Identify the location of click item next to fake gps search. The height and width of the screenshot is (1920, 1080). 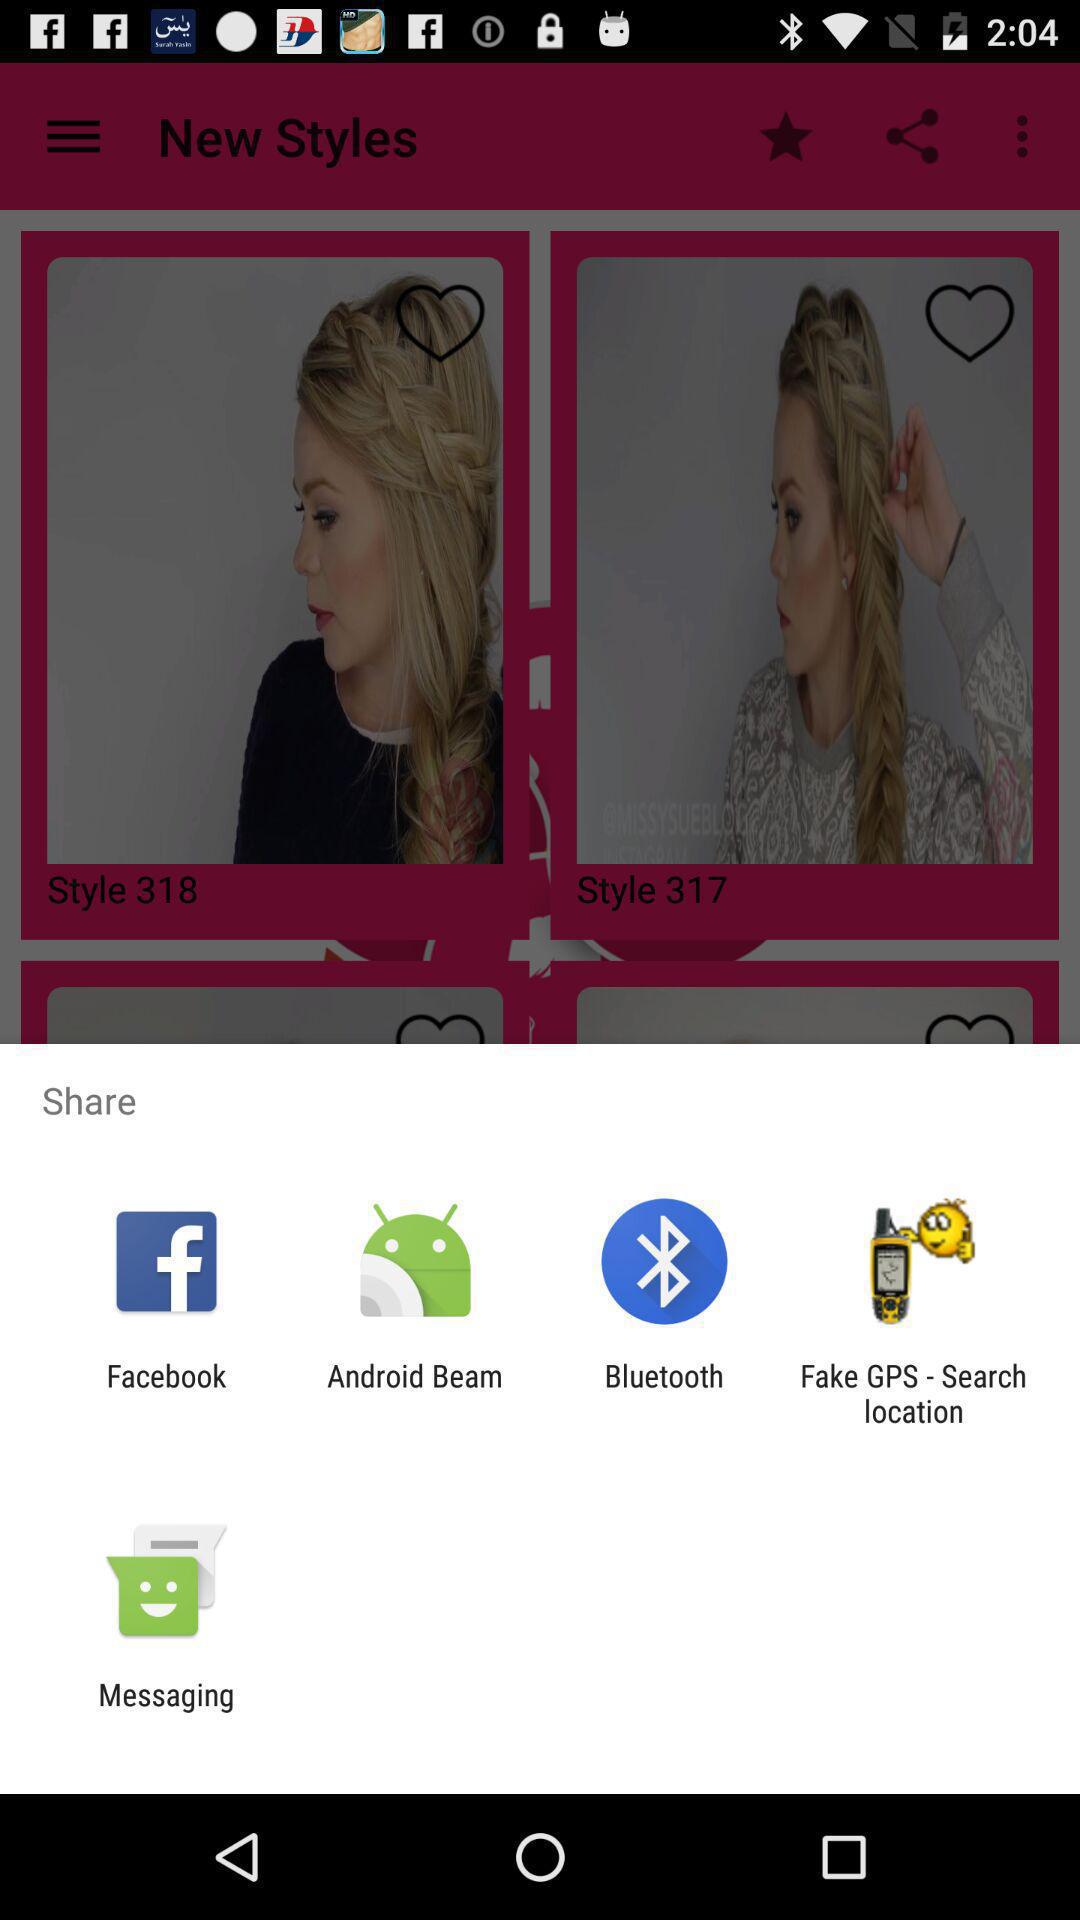
(664, 1393).